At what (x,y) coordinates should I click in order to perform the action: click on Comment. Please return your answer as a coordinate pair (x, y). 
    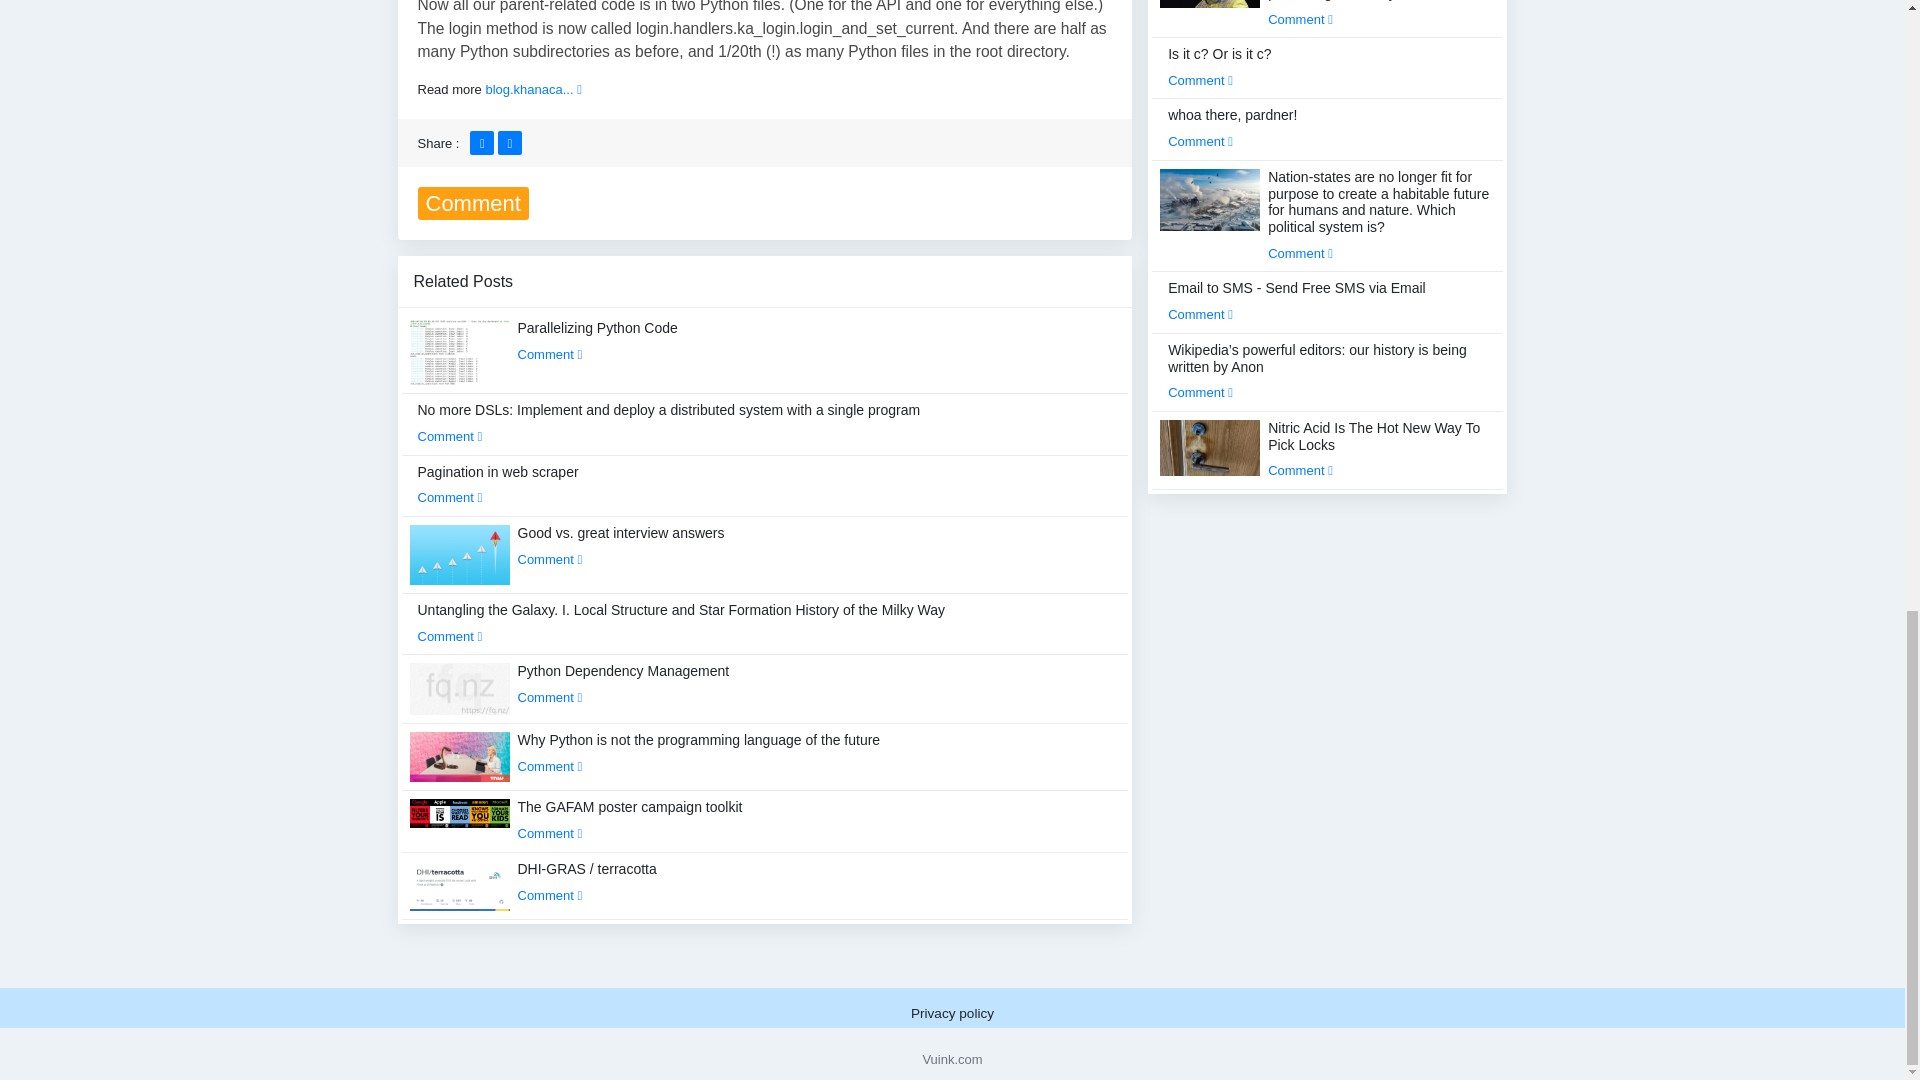
    Looking at the image, I should click on (450, 636).